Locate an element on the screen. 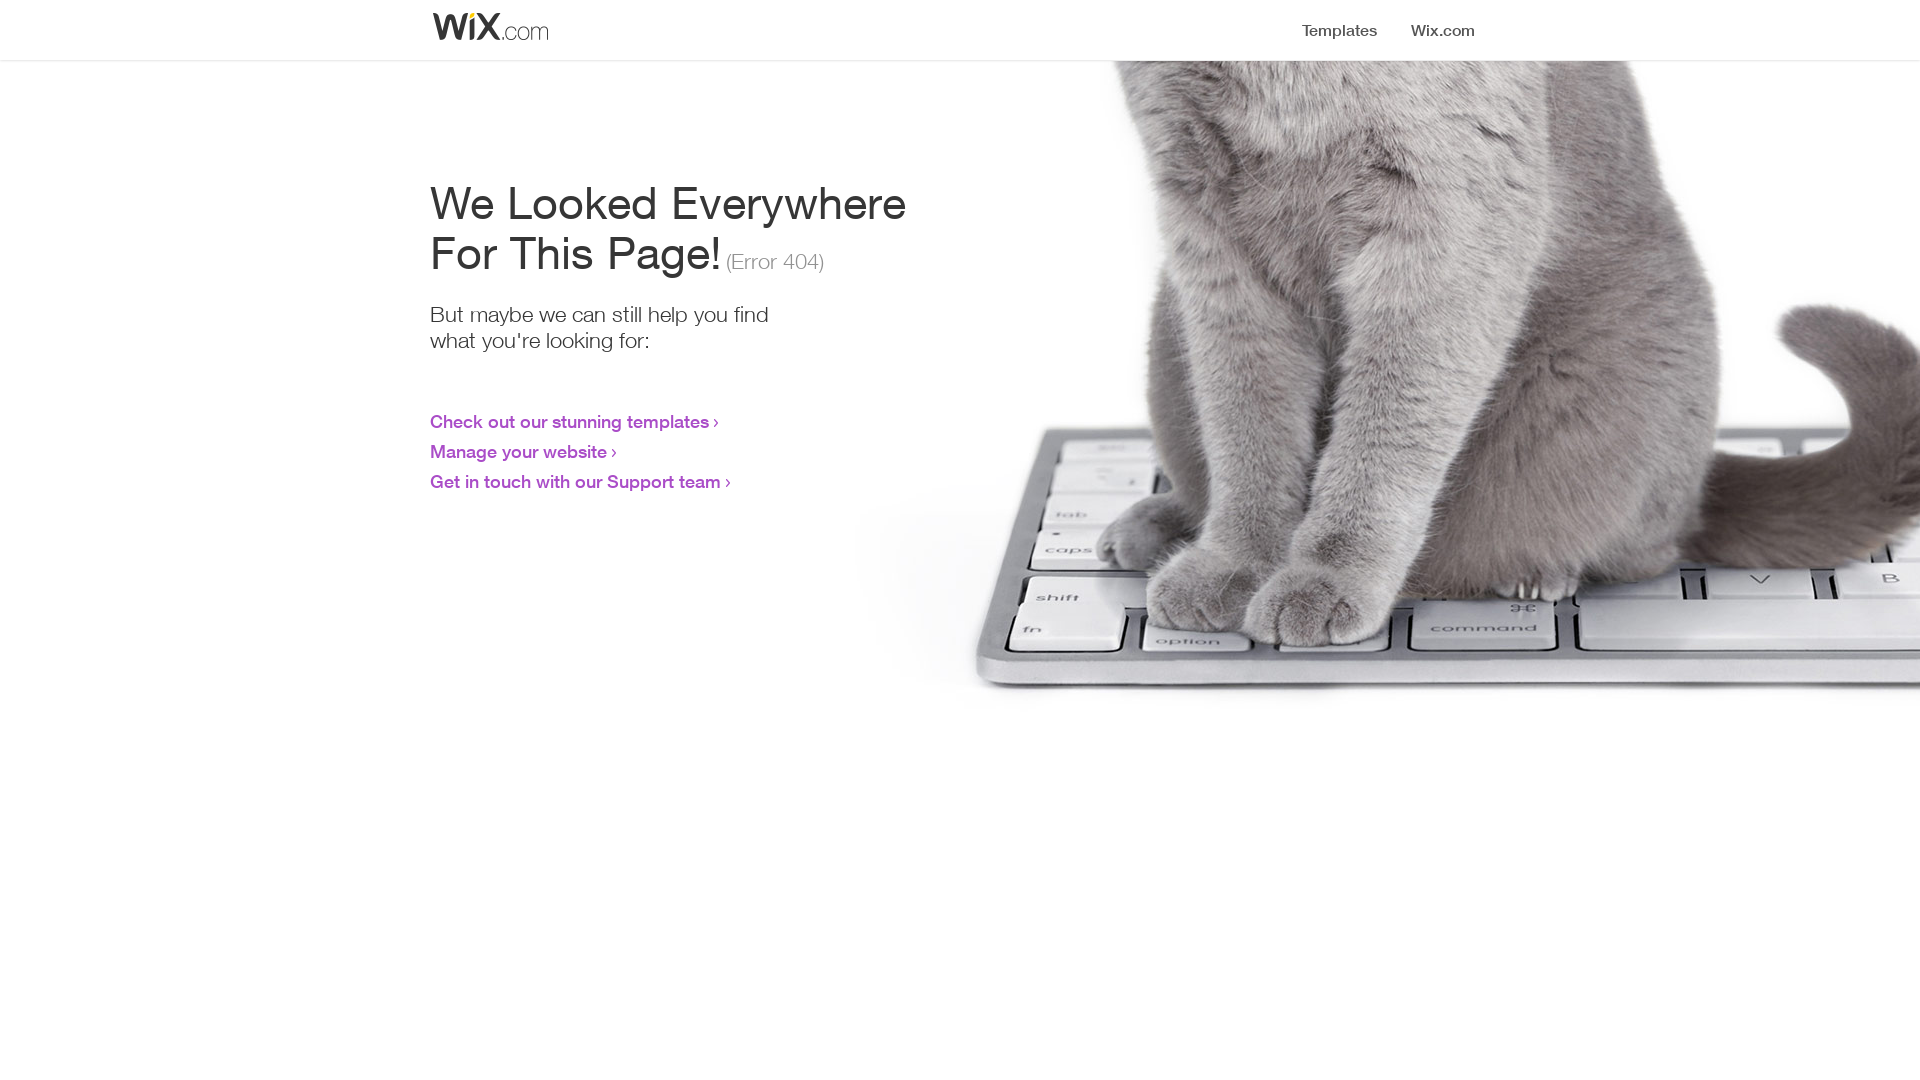  Manage your website is located at coordinates (518, 451).